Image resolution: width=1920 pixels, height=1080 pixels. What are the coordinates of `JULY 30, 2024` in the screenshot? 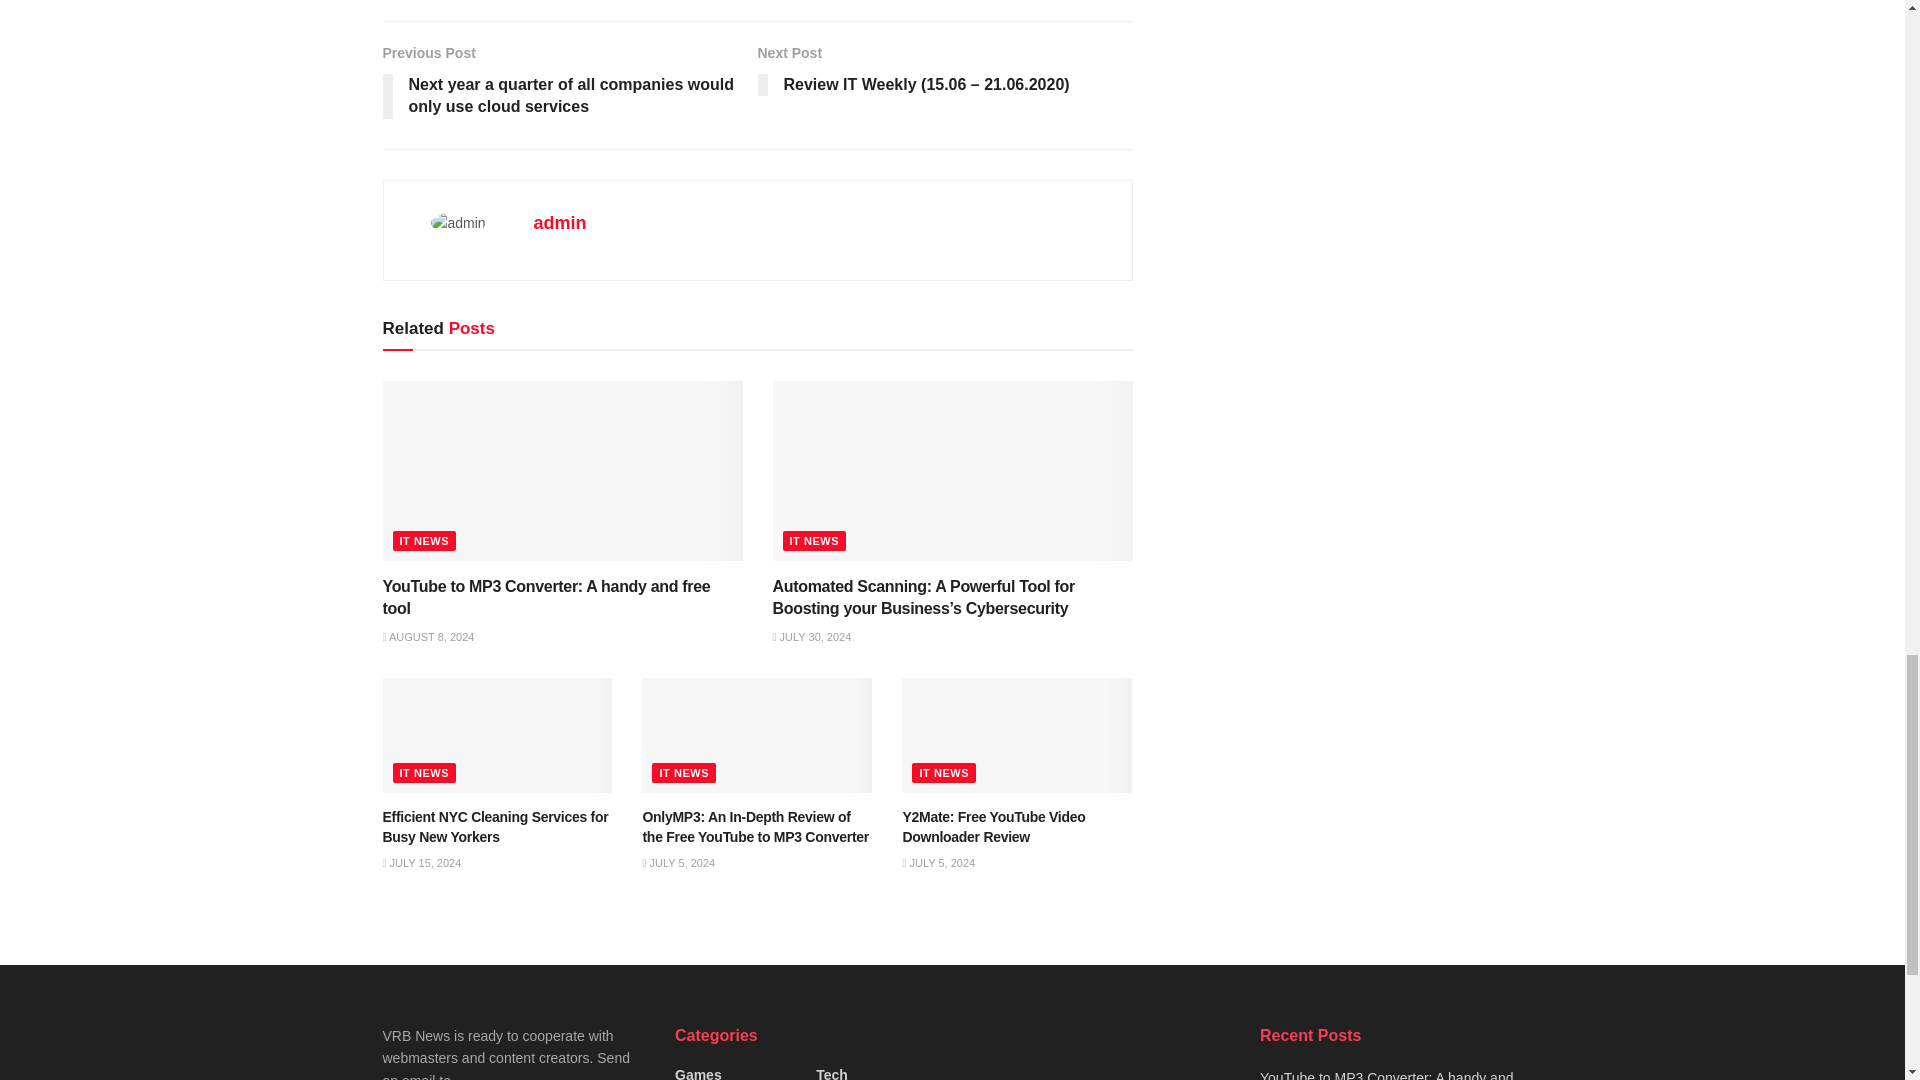 It's located at (810, 636).